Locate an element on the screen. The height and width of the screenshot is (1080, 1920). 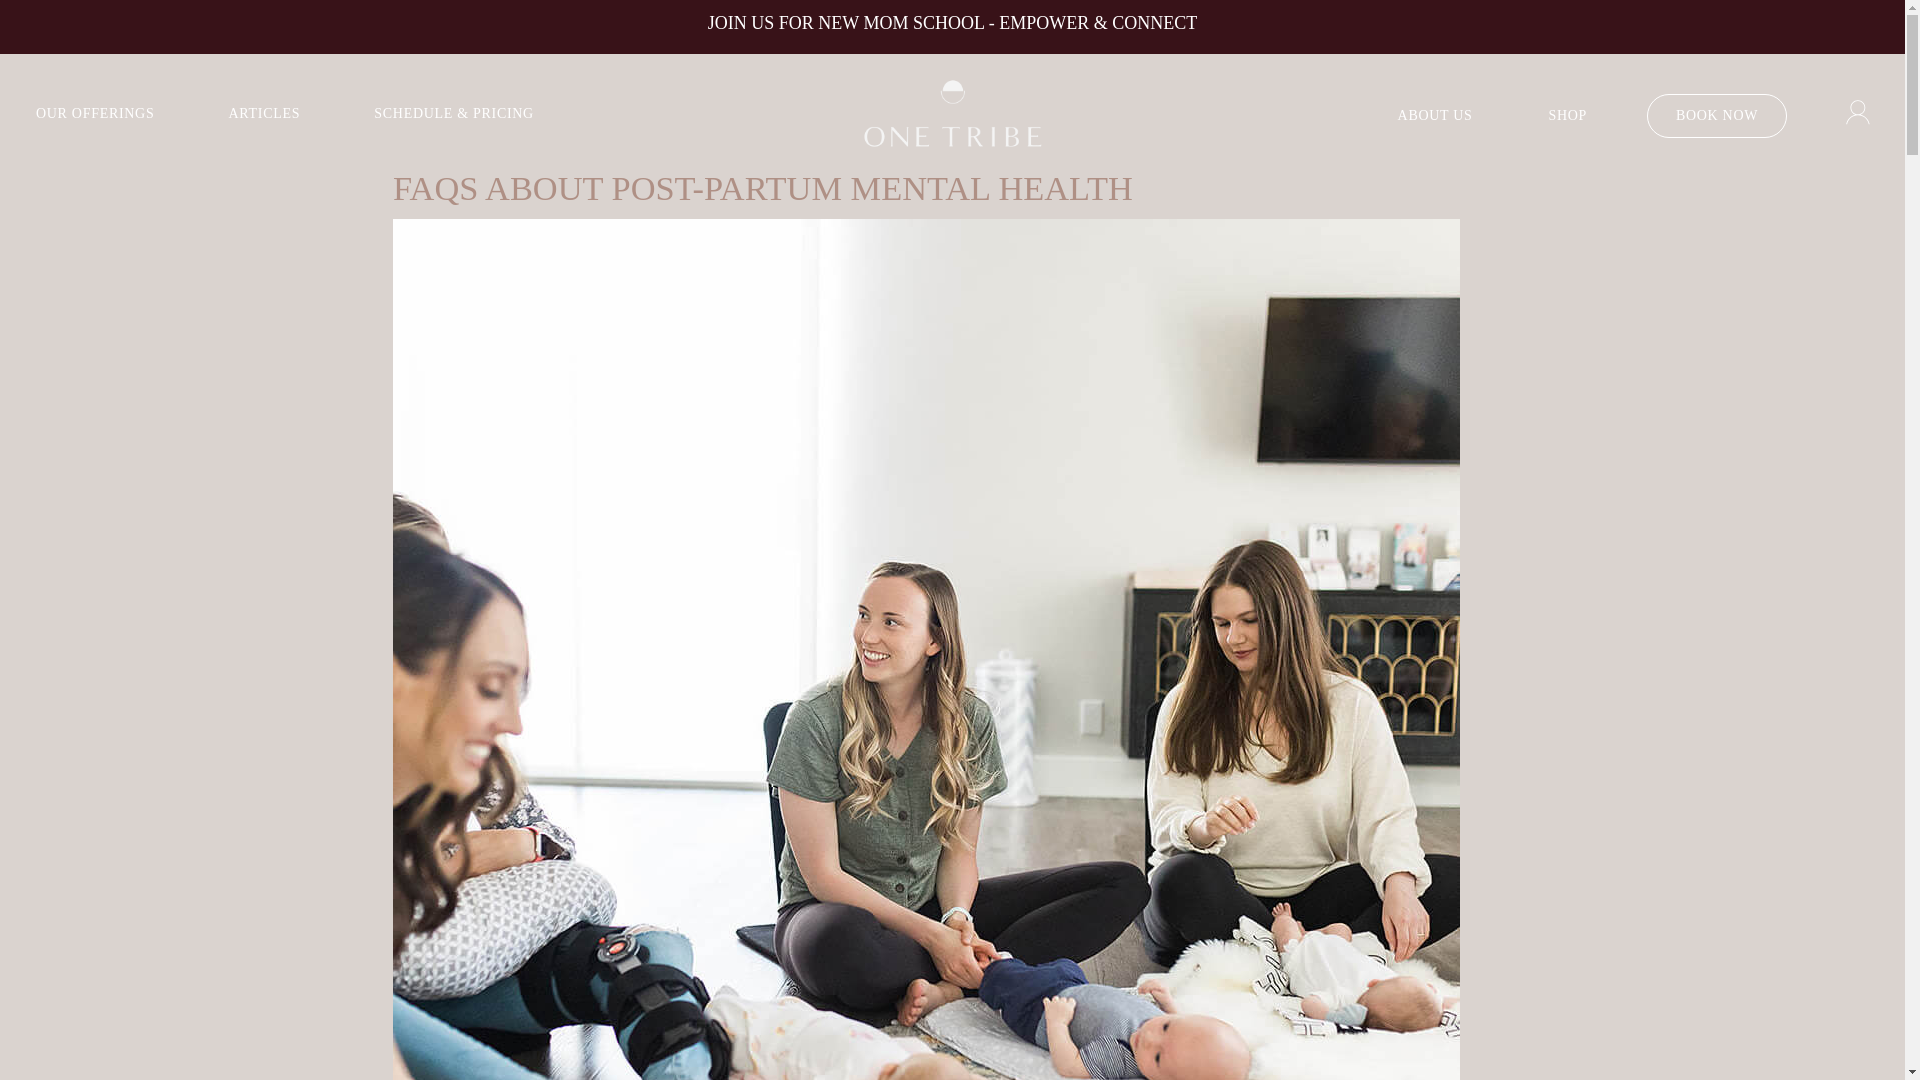
account is located at coordinates (1858, 120).